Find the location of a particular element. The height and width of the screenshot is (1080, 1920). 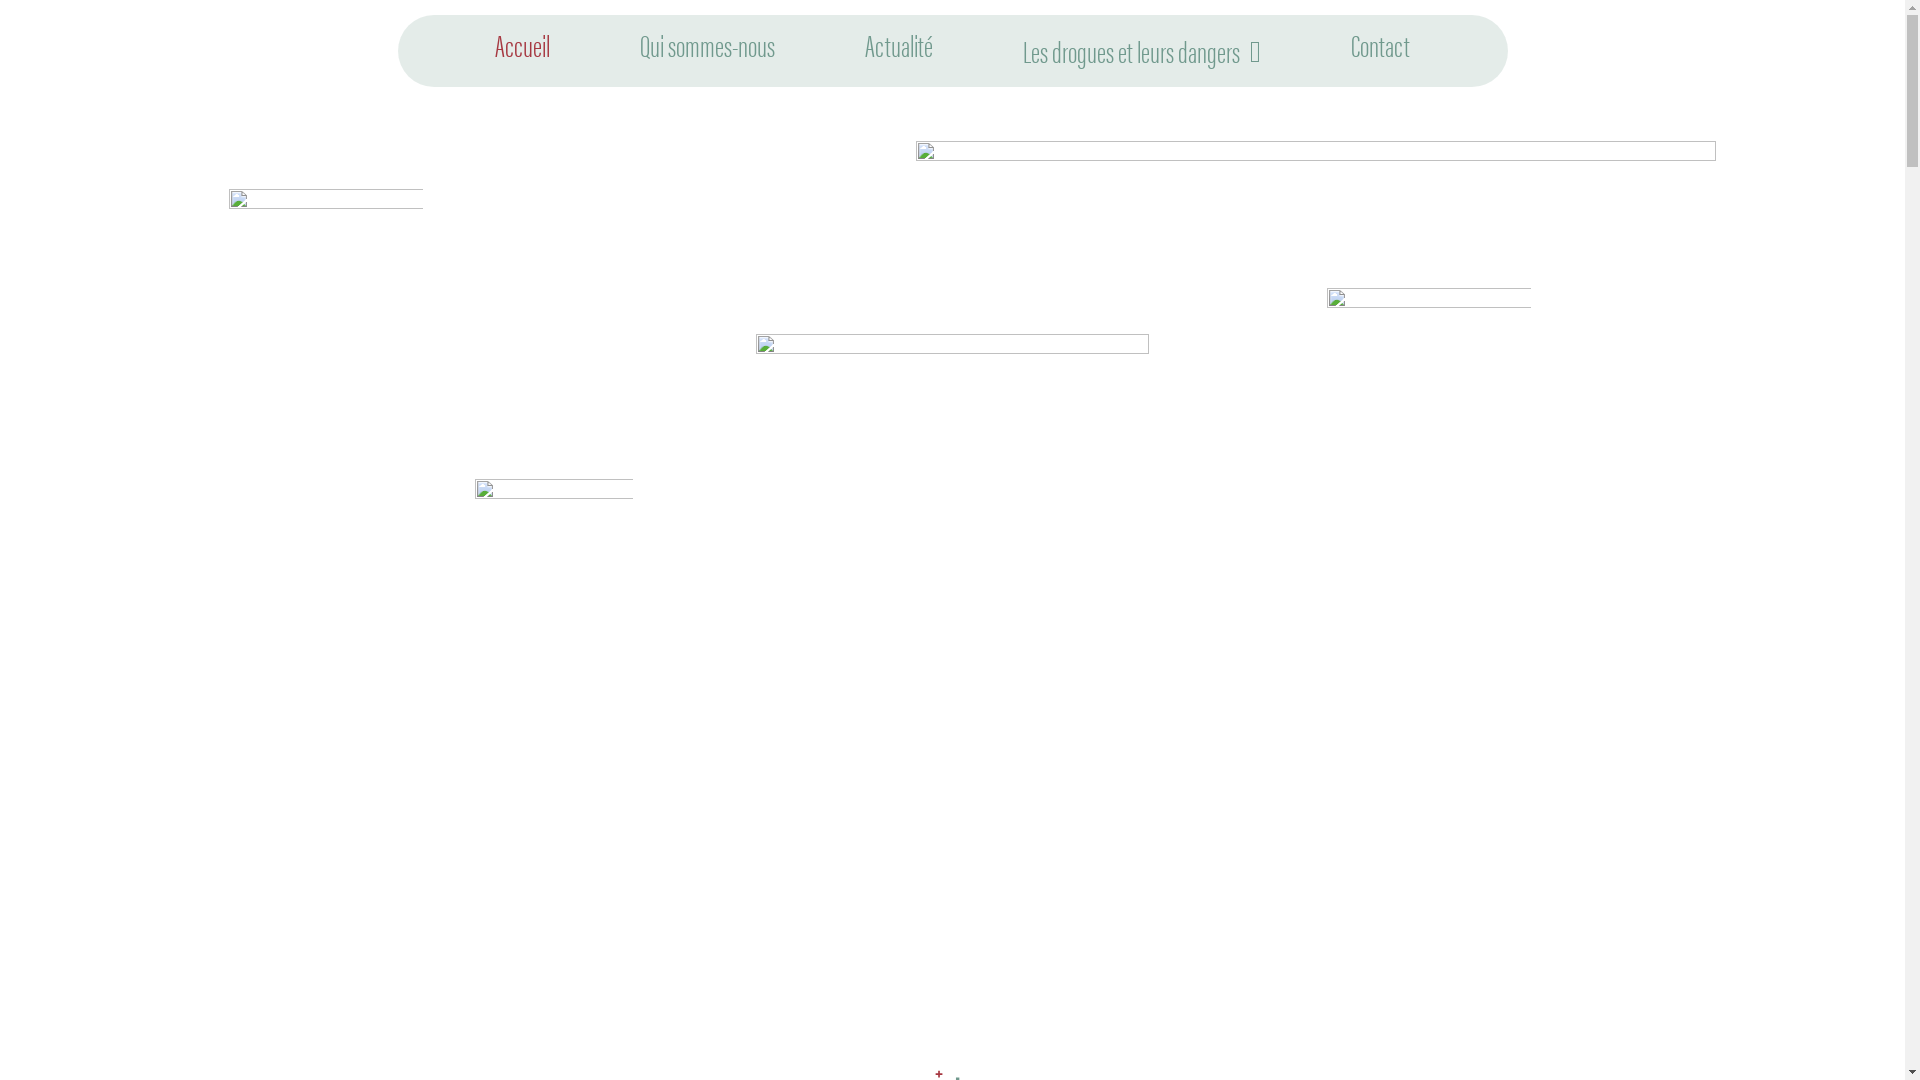

Contact is located at coordinates (1380, 45).